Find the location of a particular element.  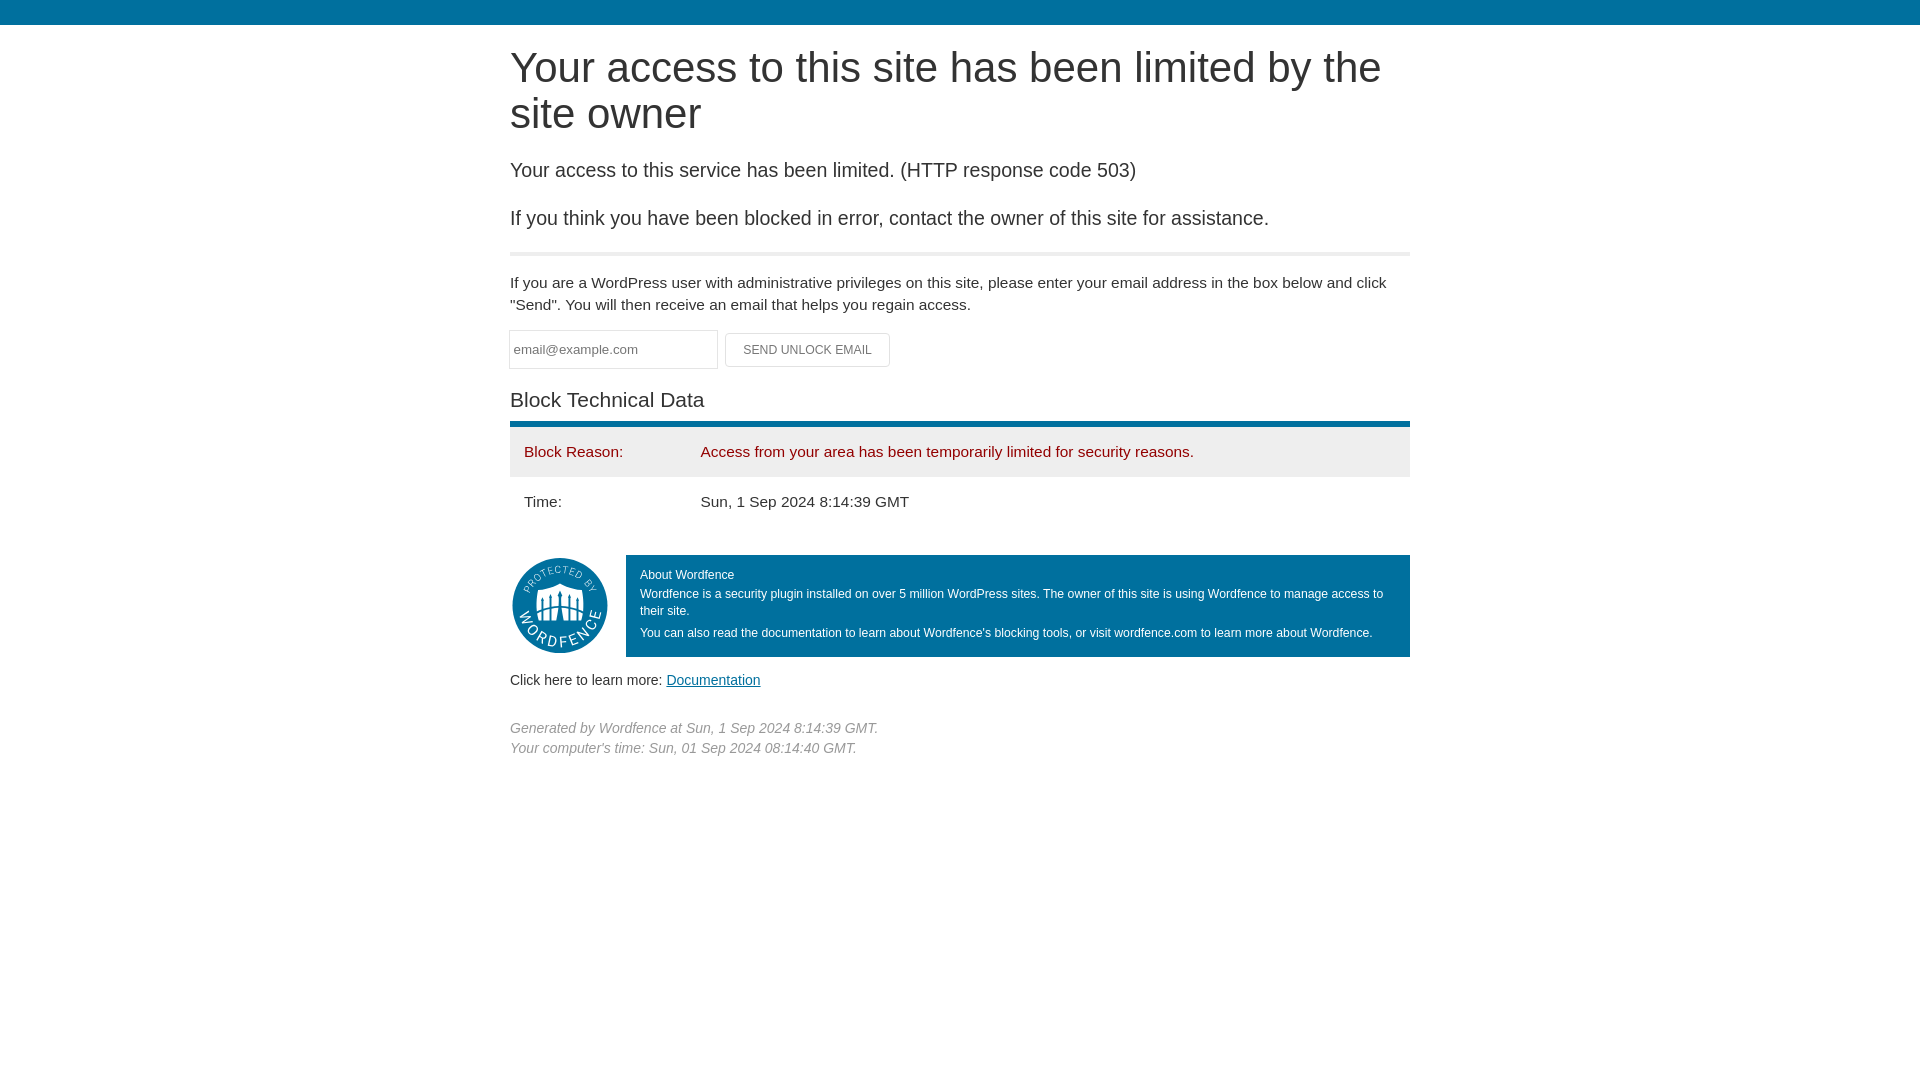

Send Unlock Email is located at coordinates (808, 350).